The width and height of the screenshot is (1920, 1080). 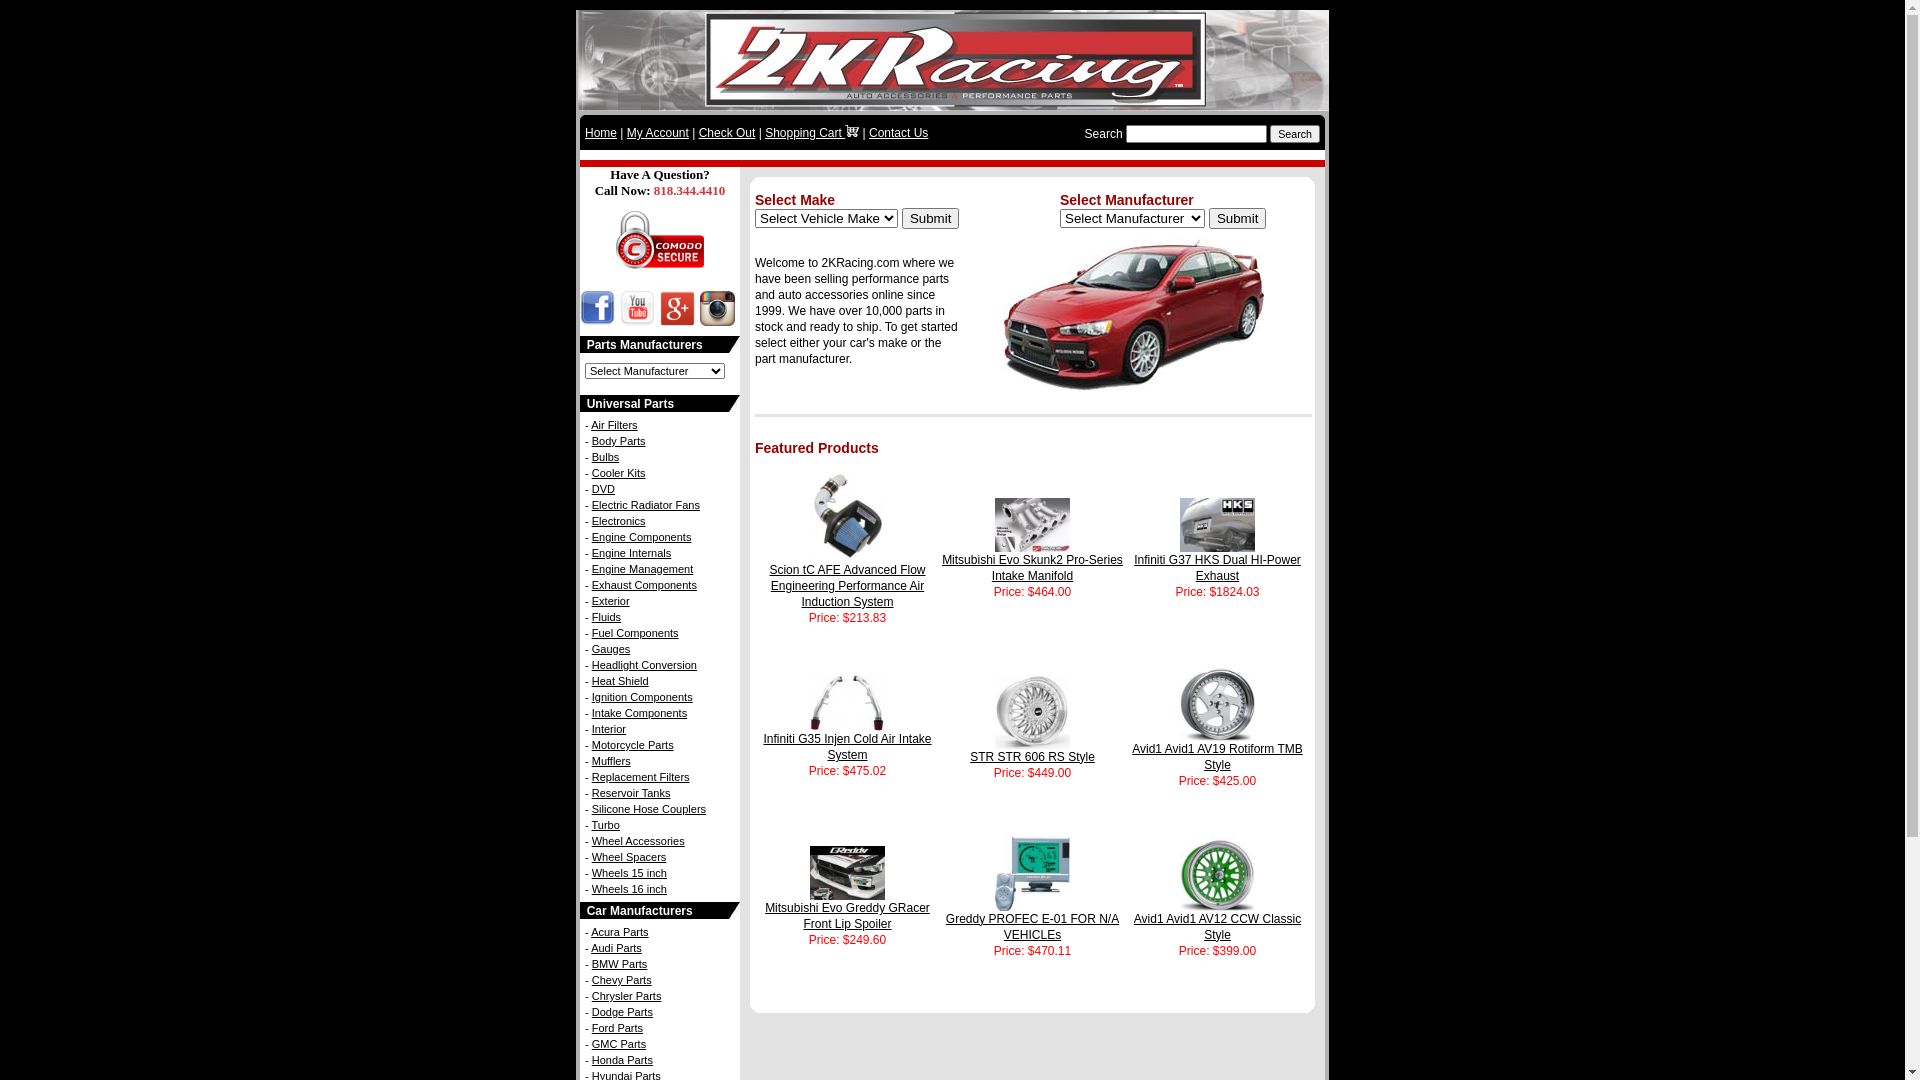 What do you see at coordinates (930, 218) in the screenshot?
I see `Submit` at bounding box center [930, 218].